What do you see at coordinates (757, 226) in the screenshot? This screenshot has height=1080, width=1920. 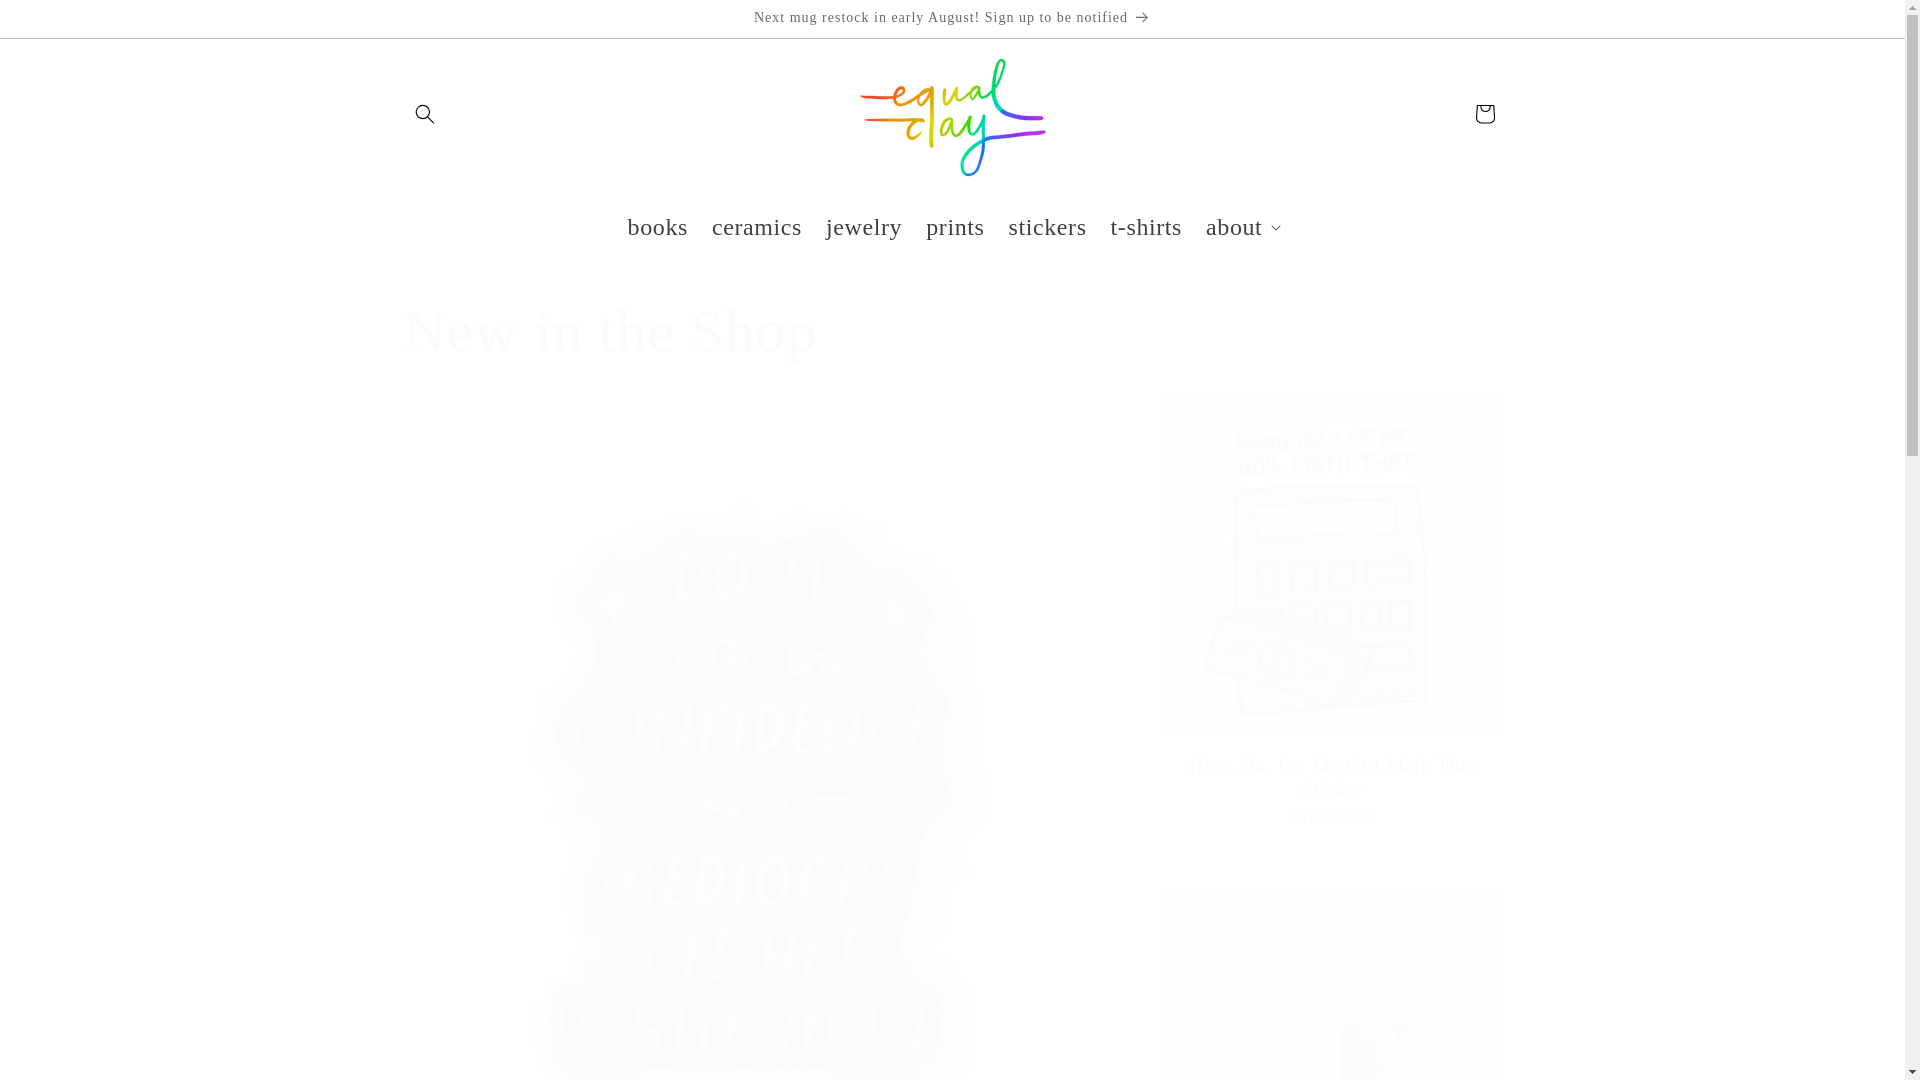 I see `ceramics` at bounding box center [757, 226].